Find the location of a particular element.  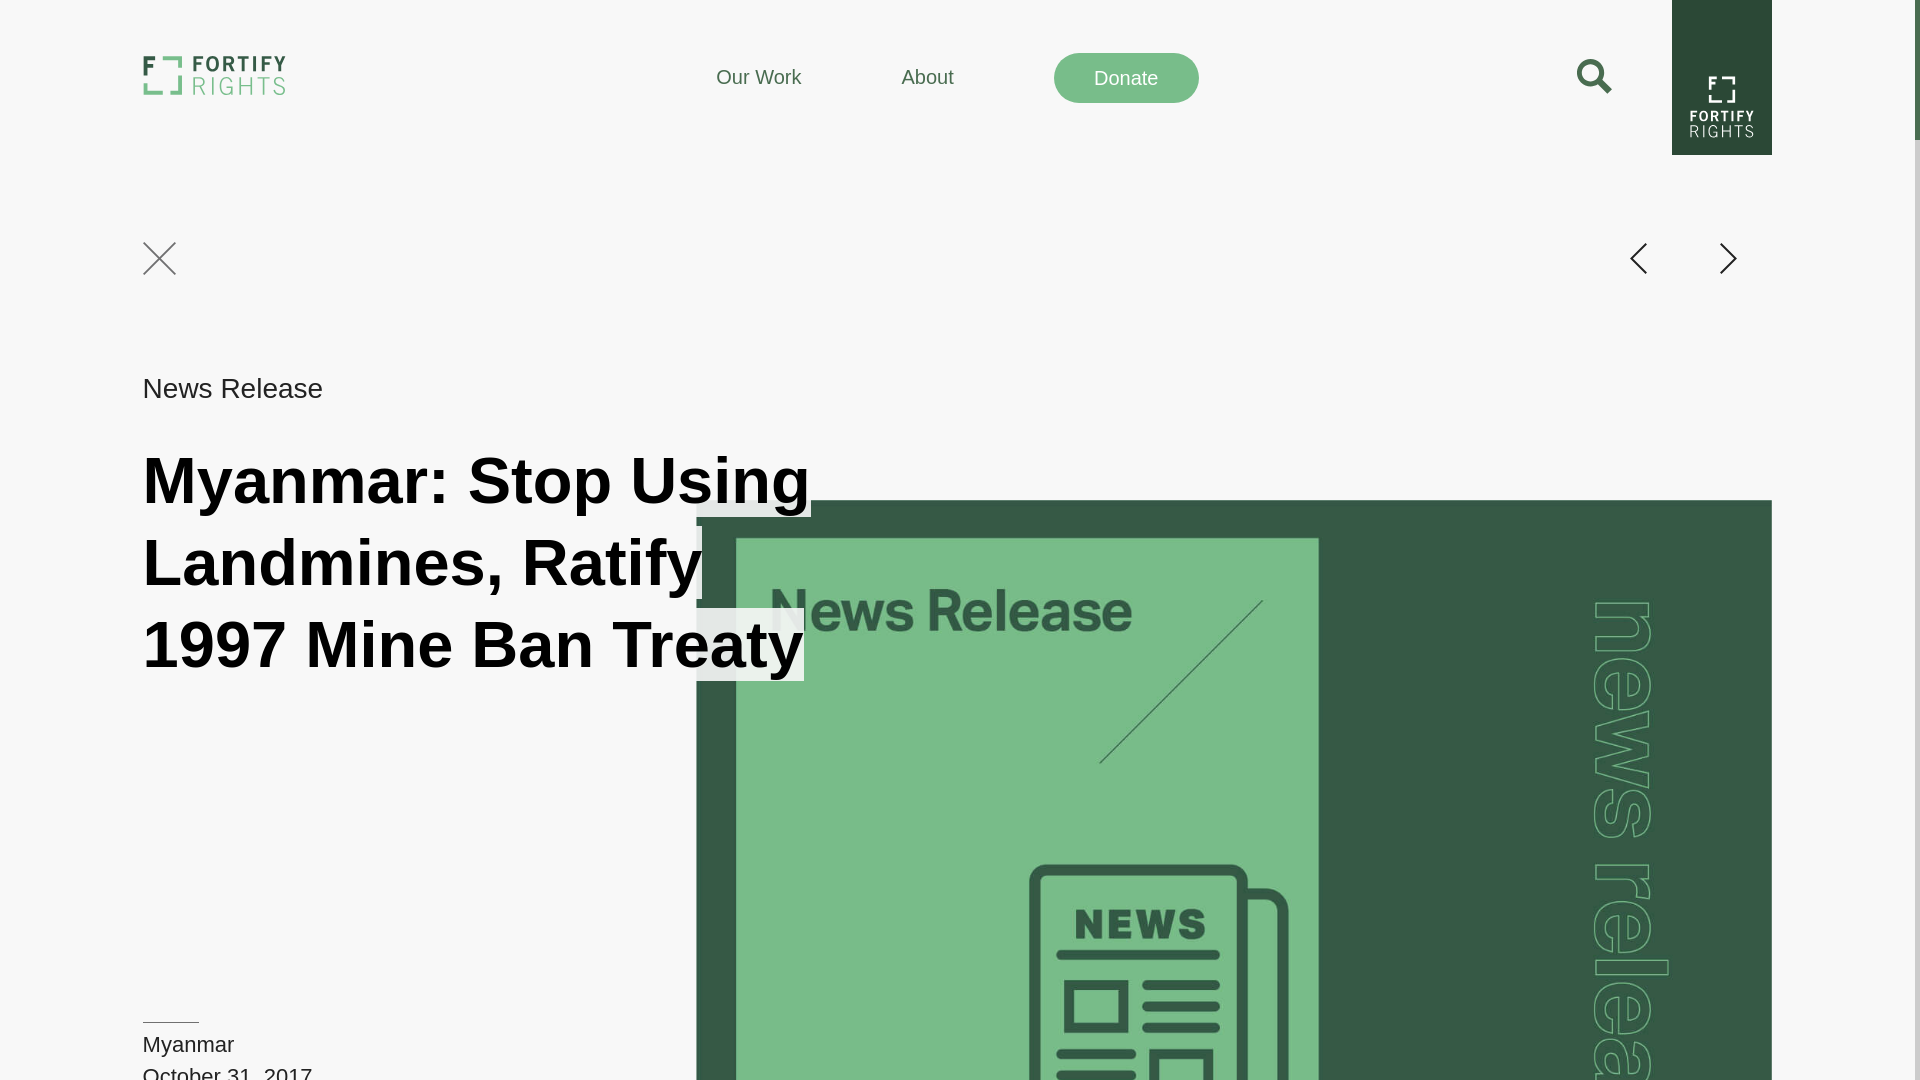

About is located at coordinates (926, 76).